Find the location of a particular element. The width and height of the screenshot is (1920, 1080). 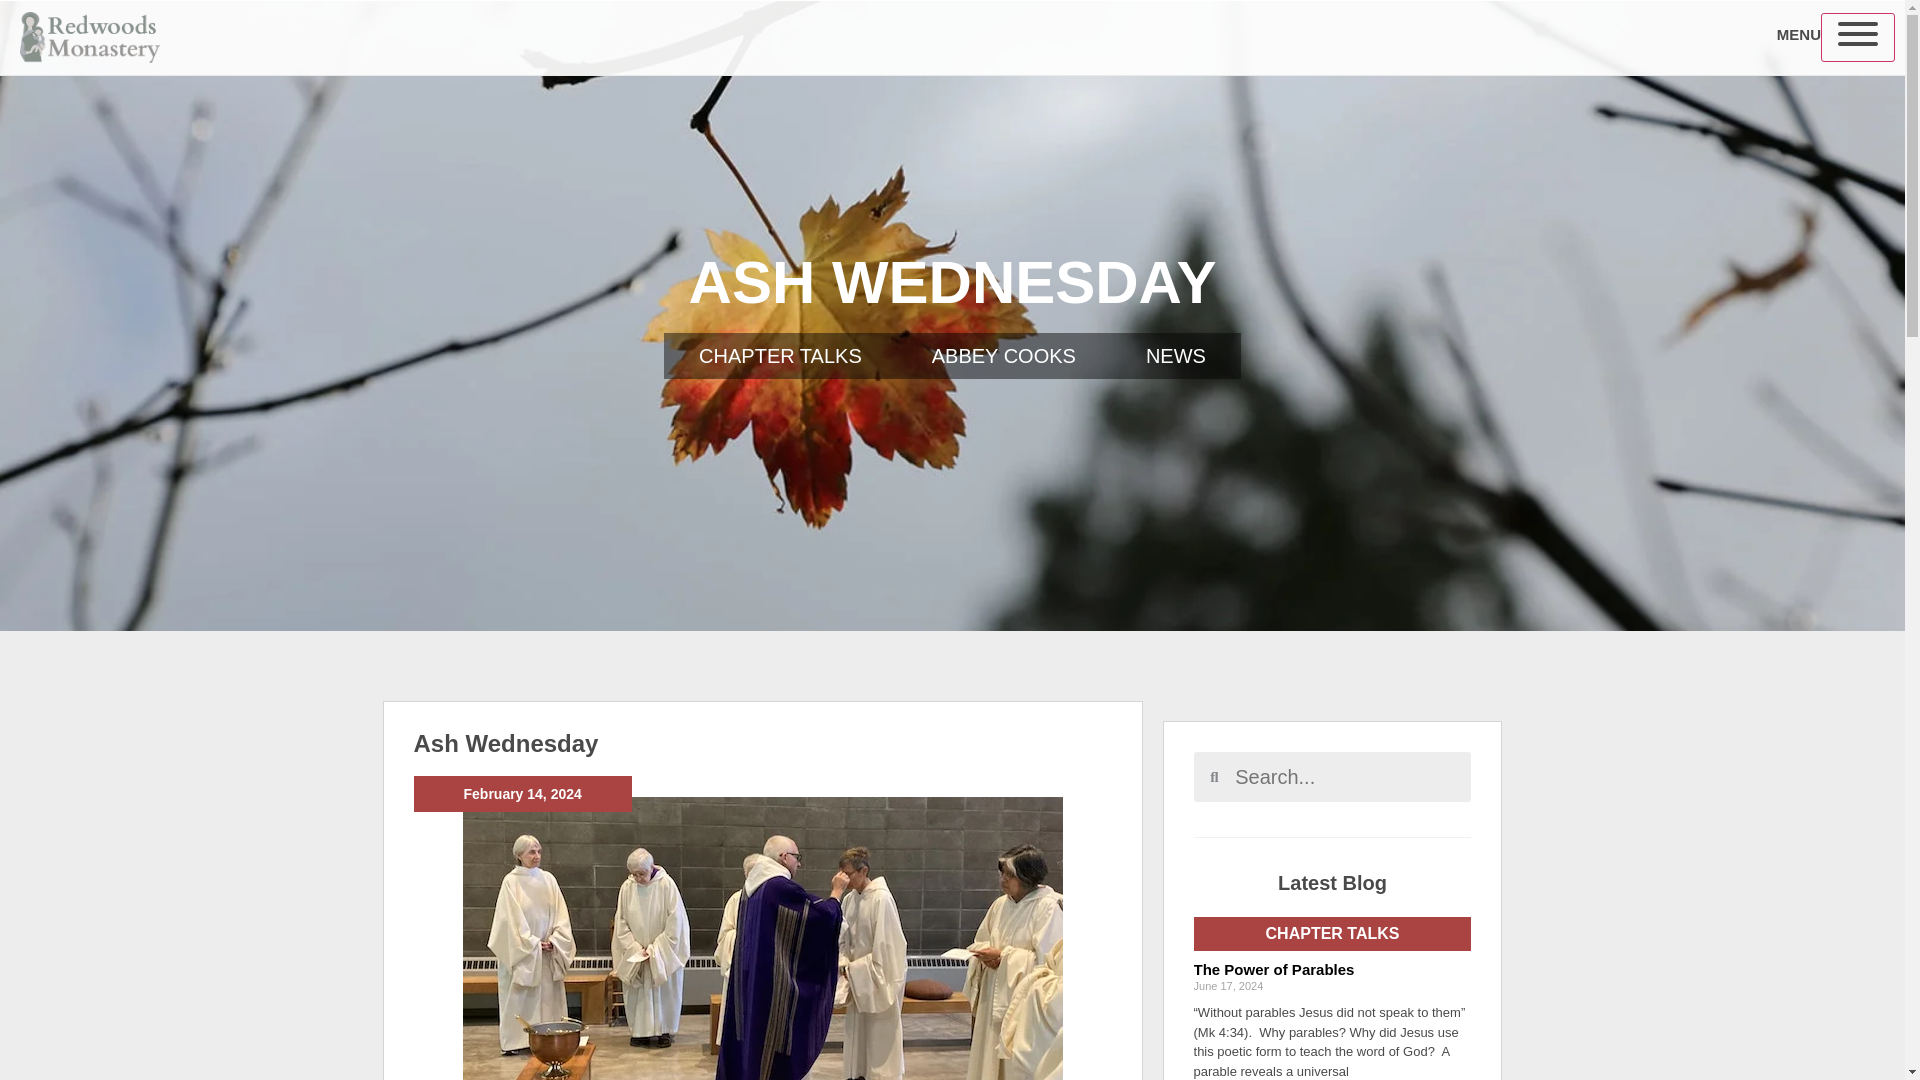

The Power of Parables is located at coordinates (1274, 970).